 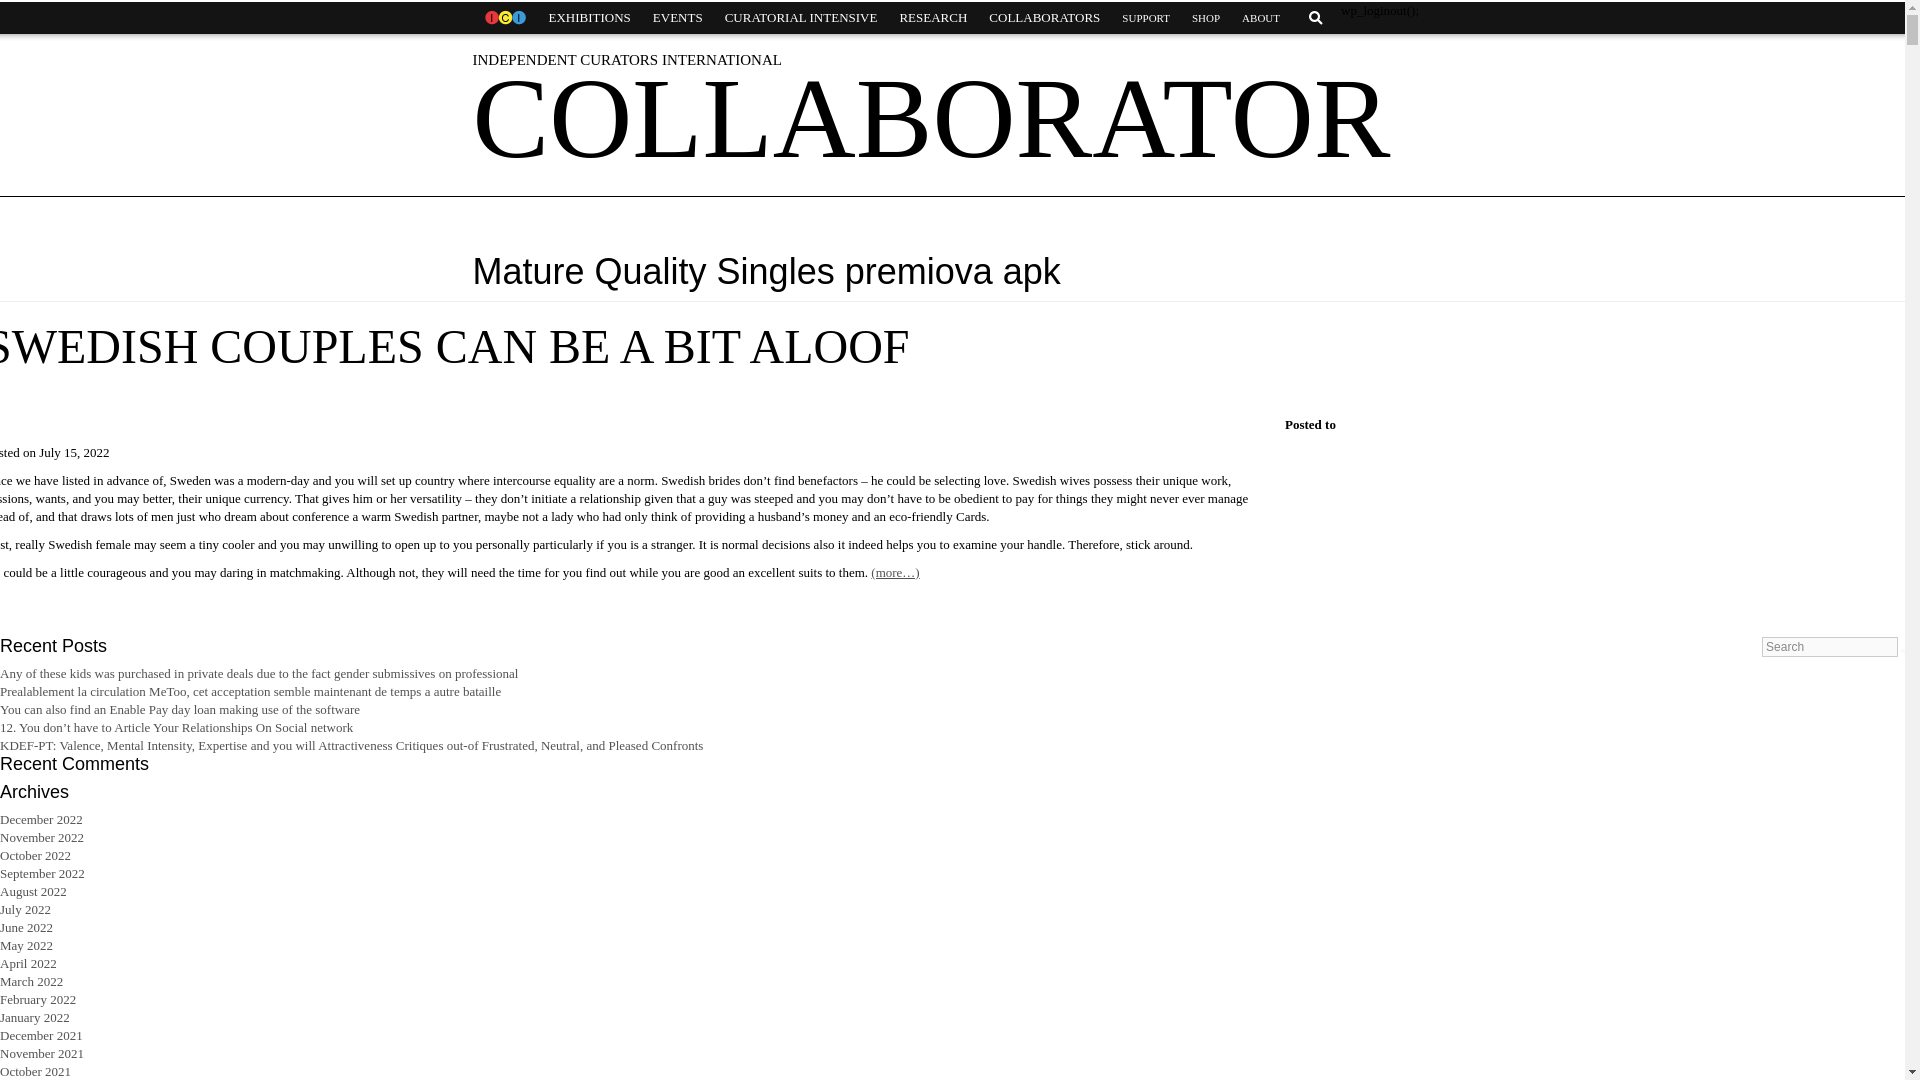 I want to click on HOME, so click(x=504, y=18).